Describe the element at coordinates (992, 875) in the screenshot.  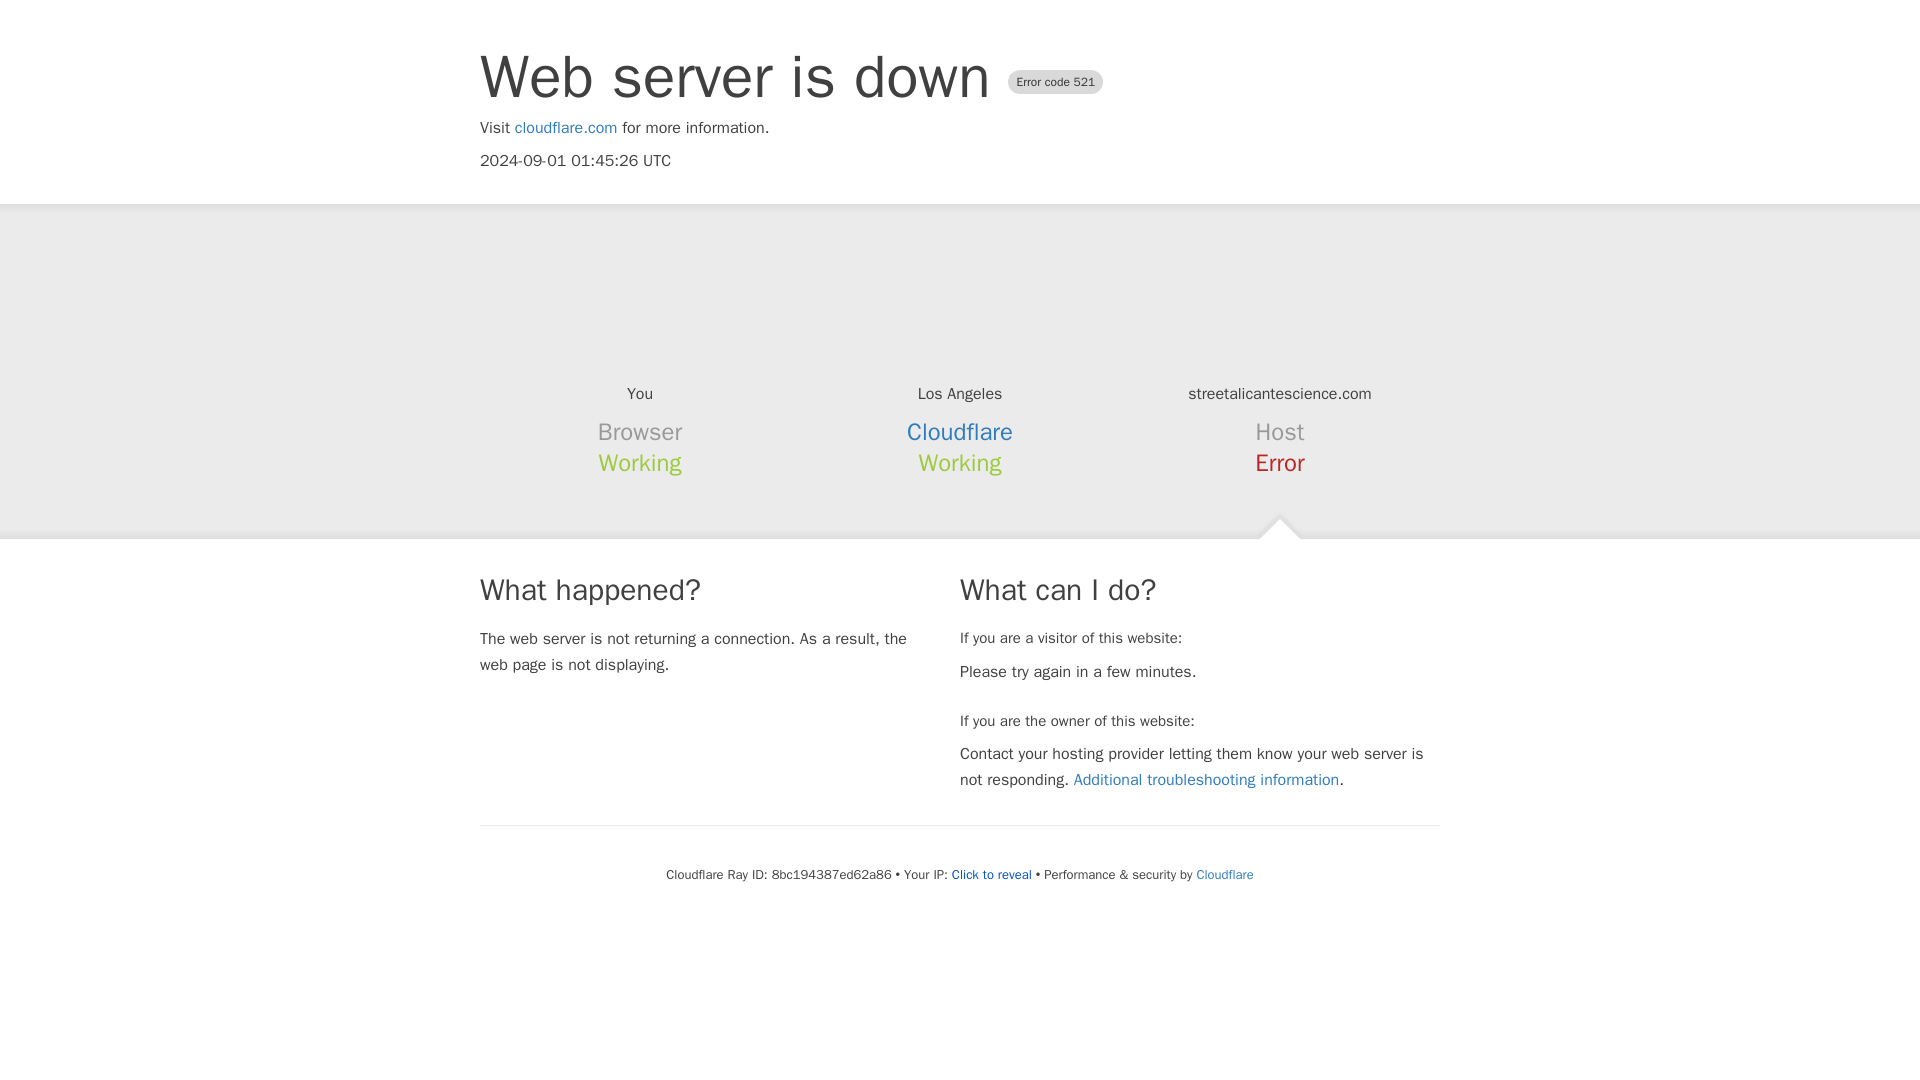
I see `Click to reveal` at that location.